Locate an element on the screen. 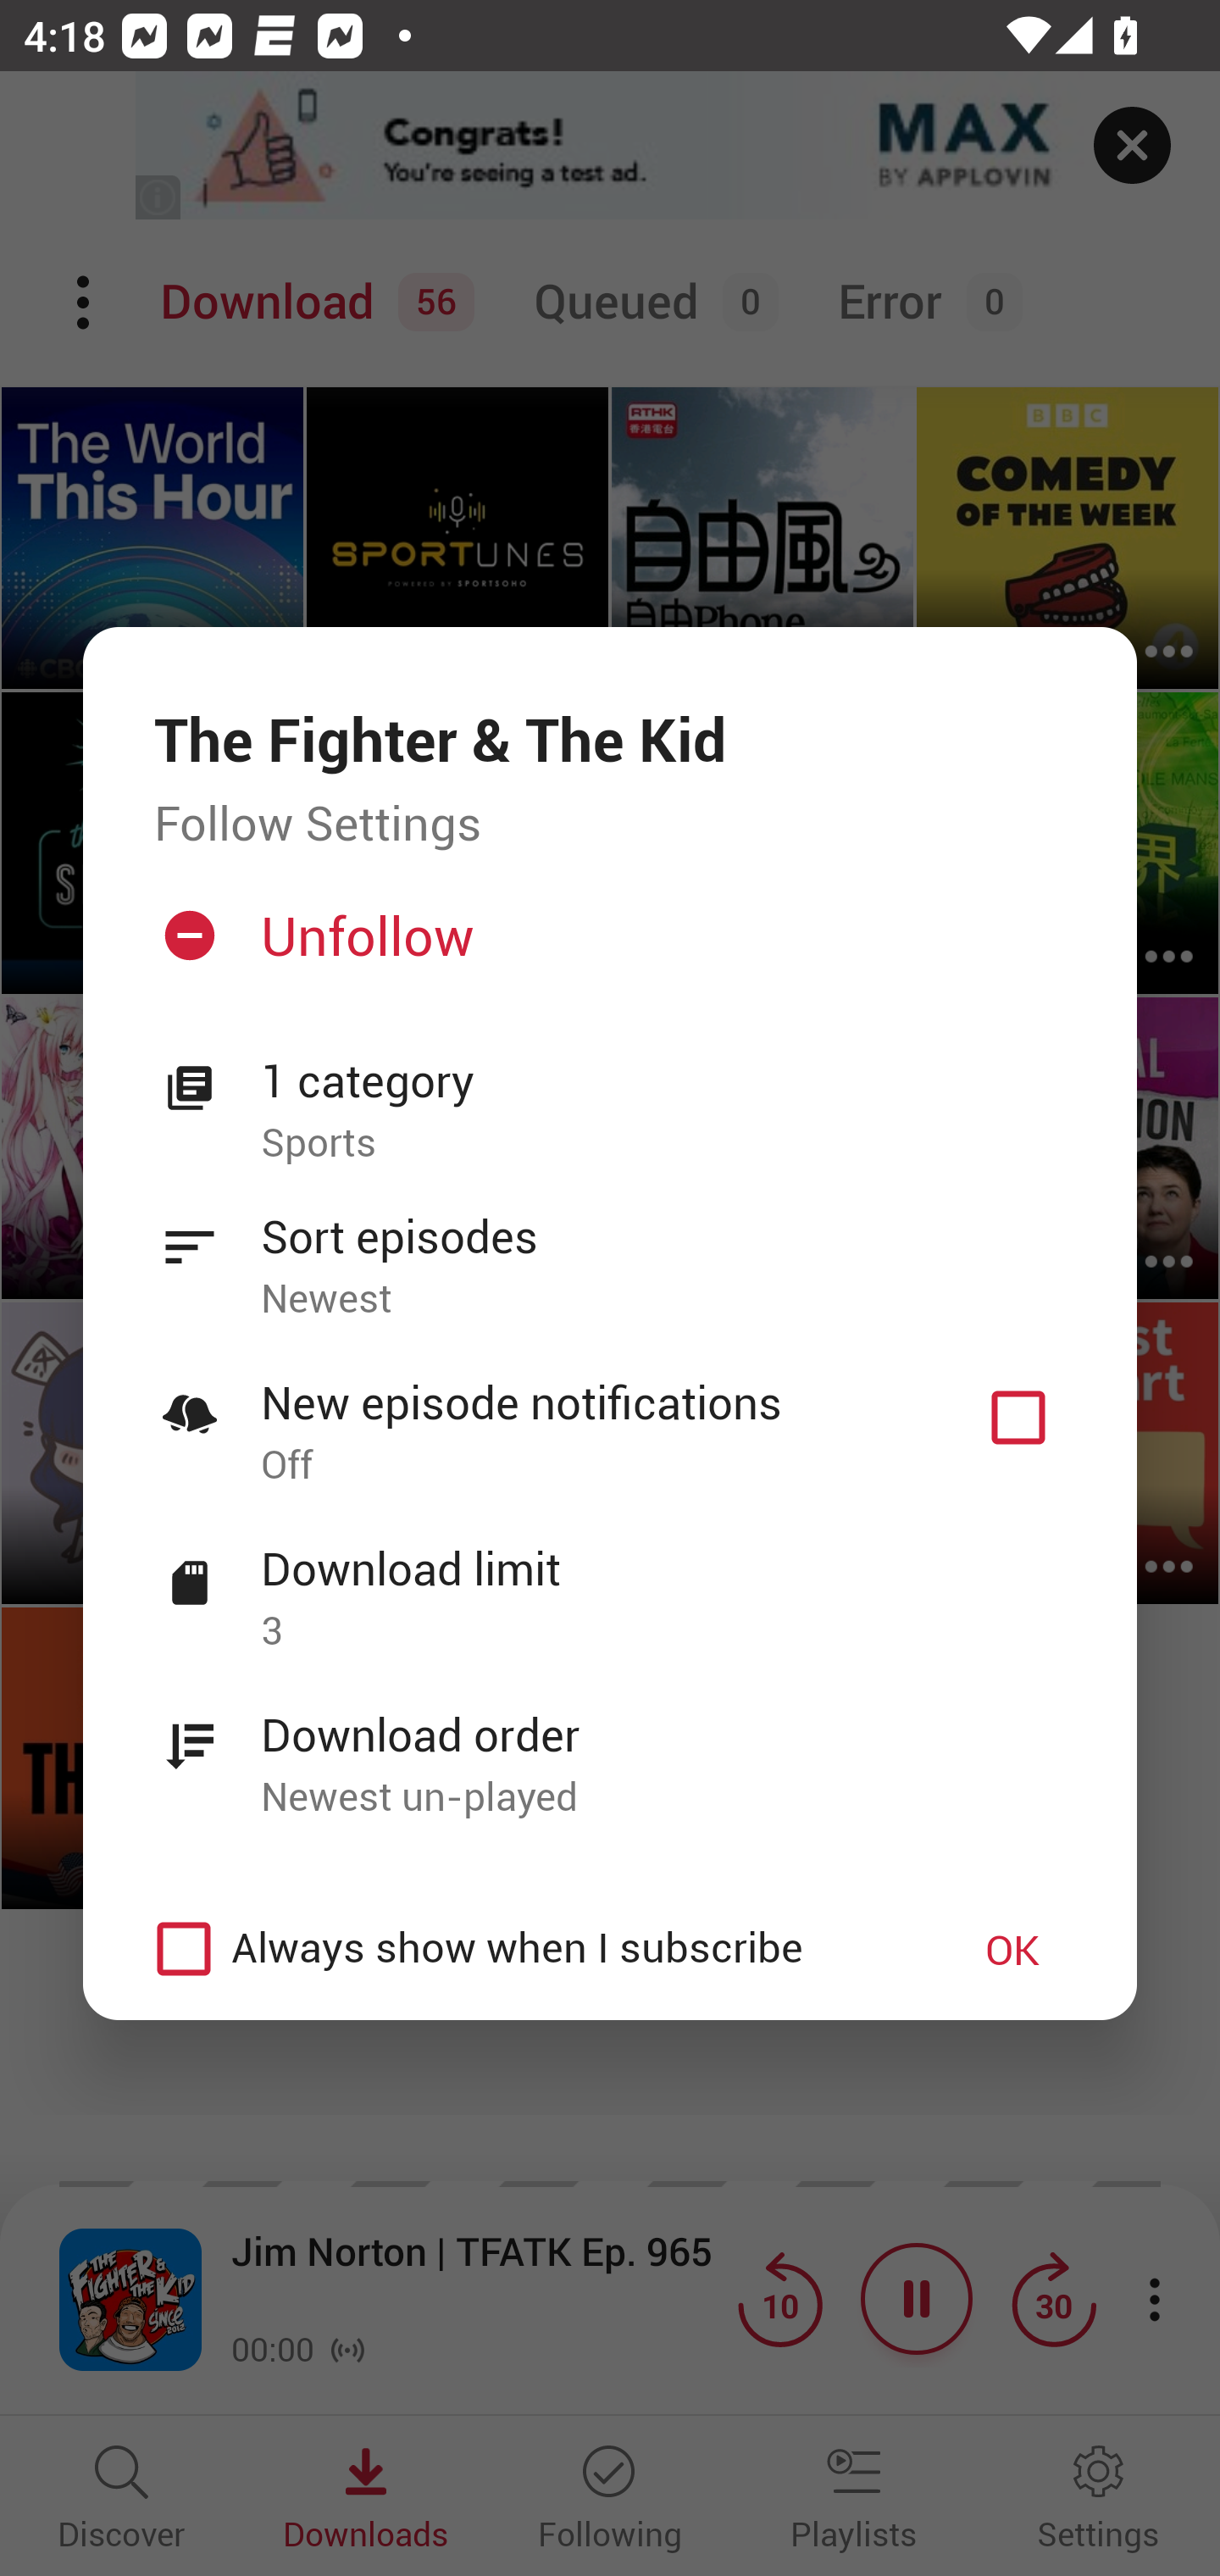 This screenshot has height=2576, width=1220. Download order Newest un-played is located at coordinates (610, 1747).